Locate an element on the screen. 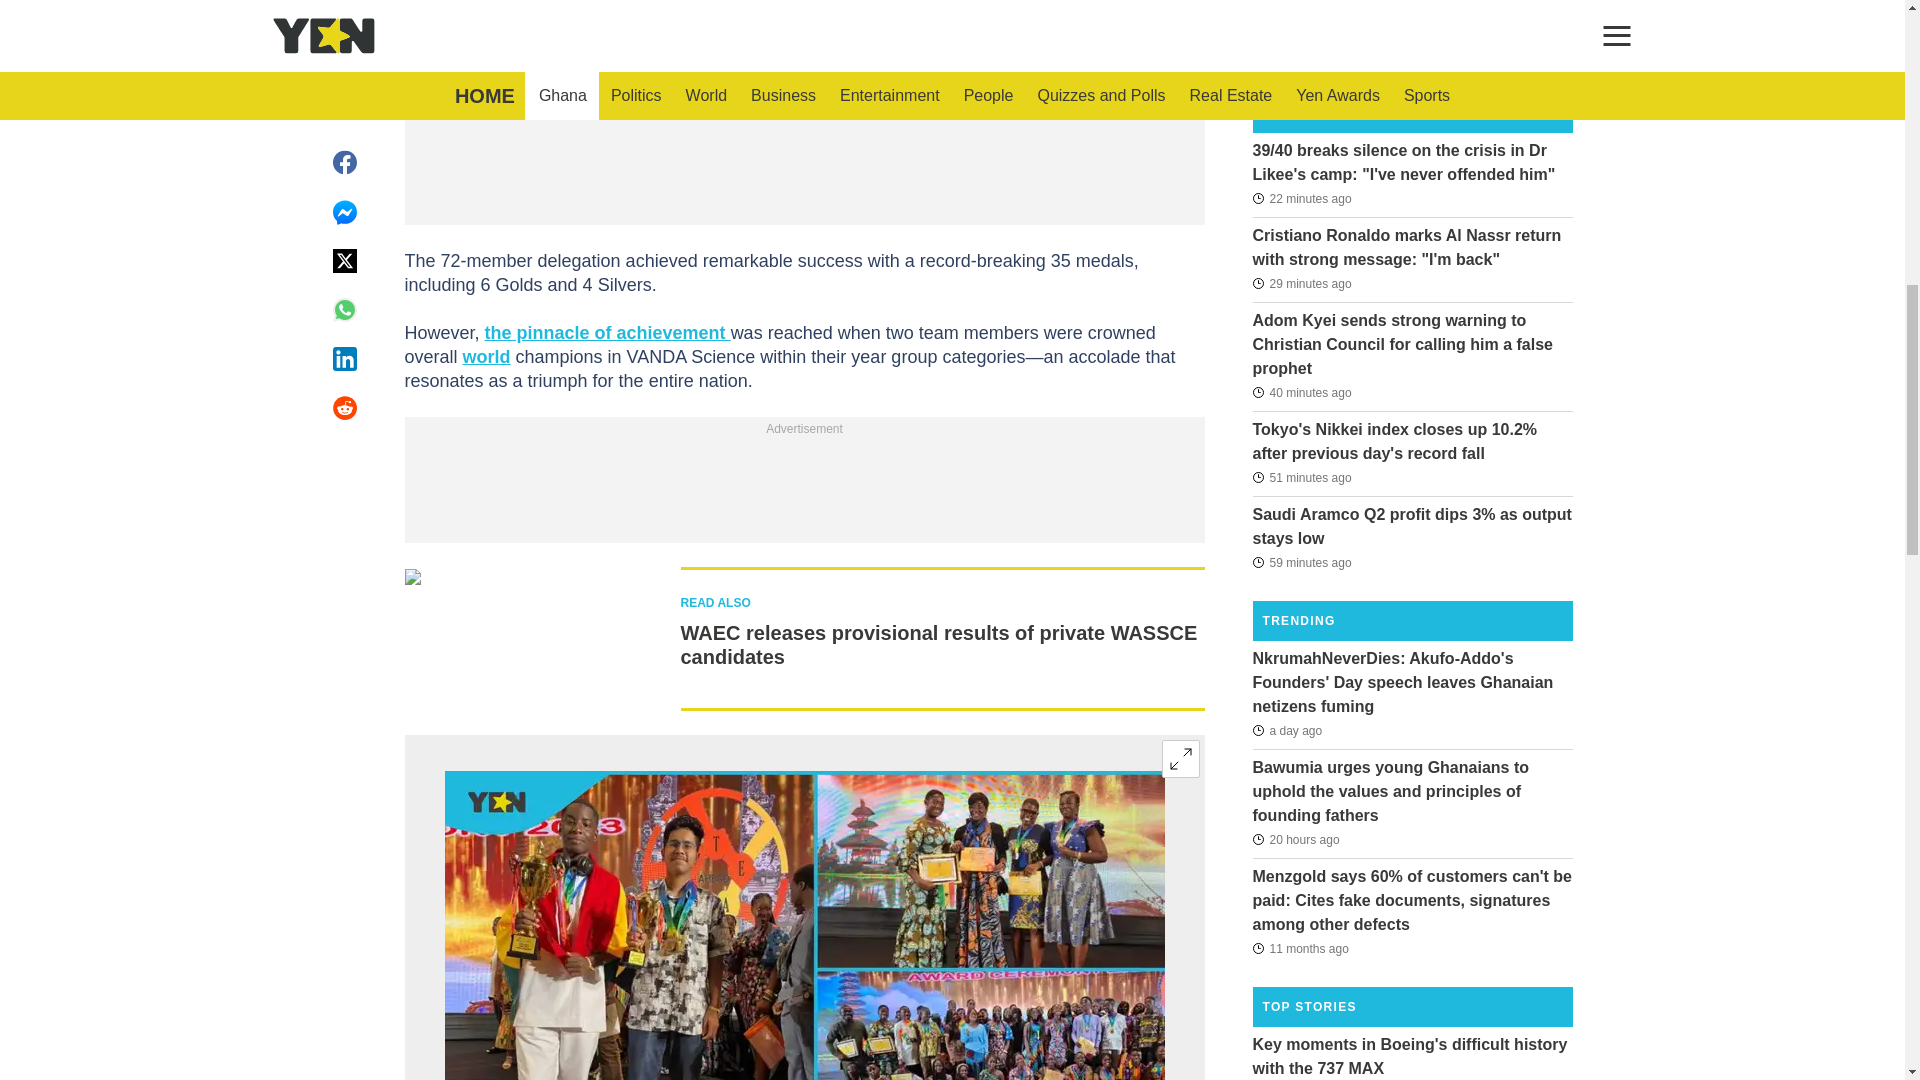 This screenshot has height=1080, width=1920. 2024-08-06T06:18:03Z is located at coordinates (1301, 561).